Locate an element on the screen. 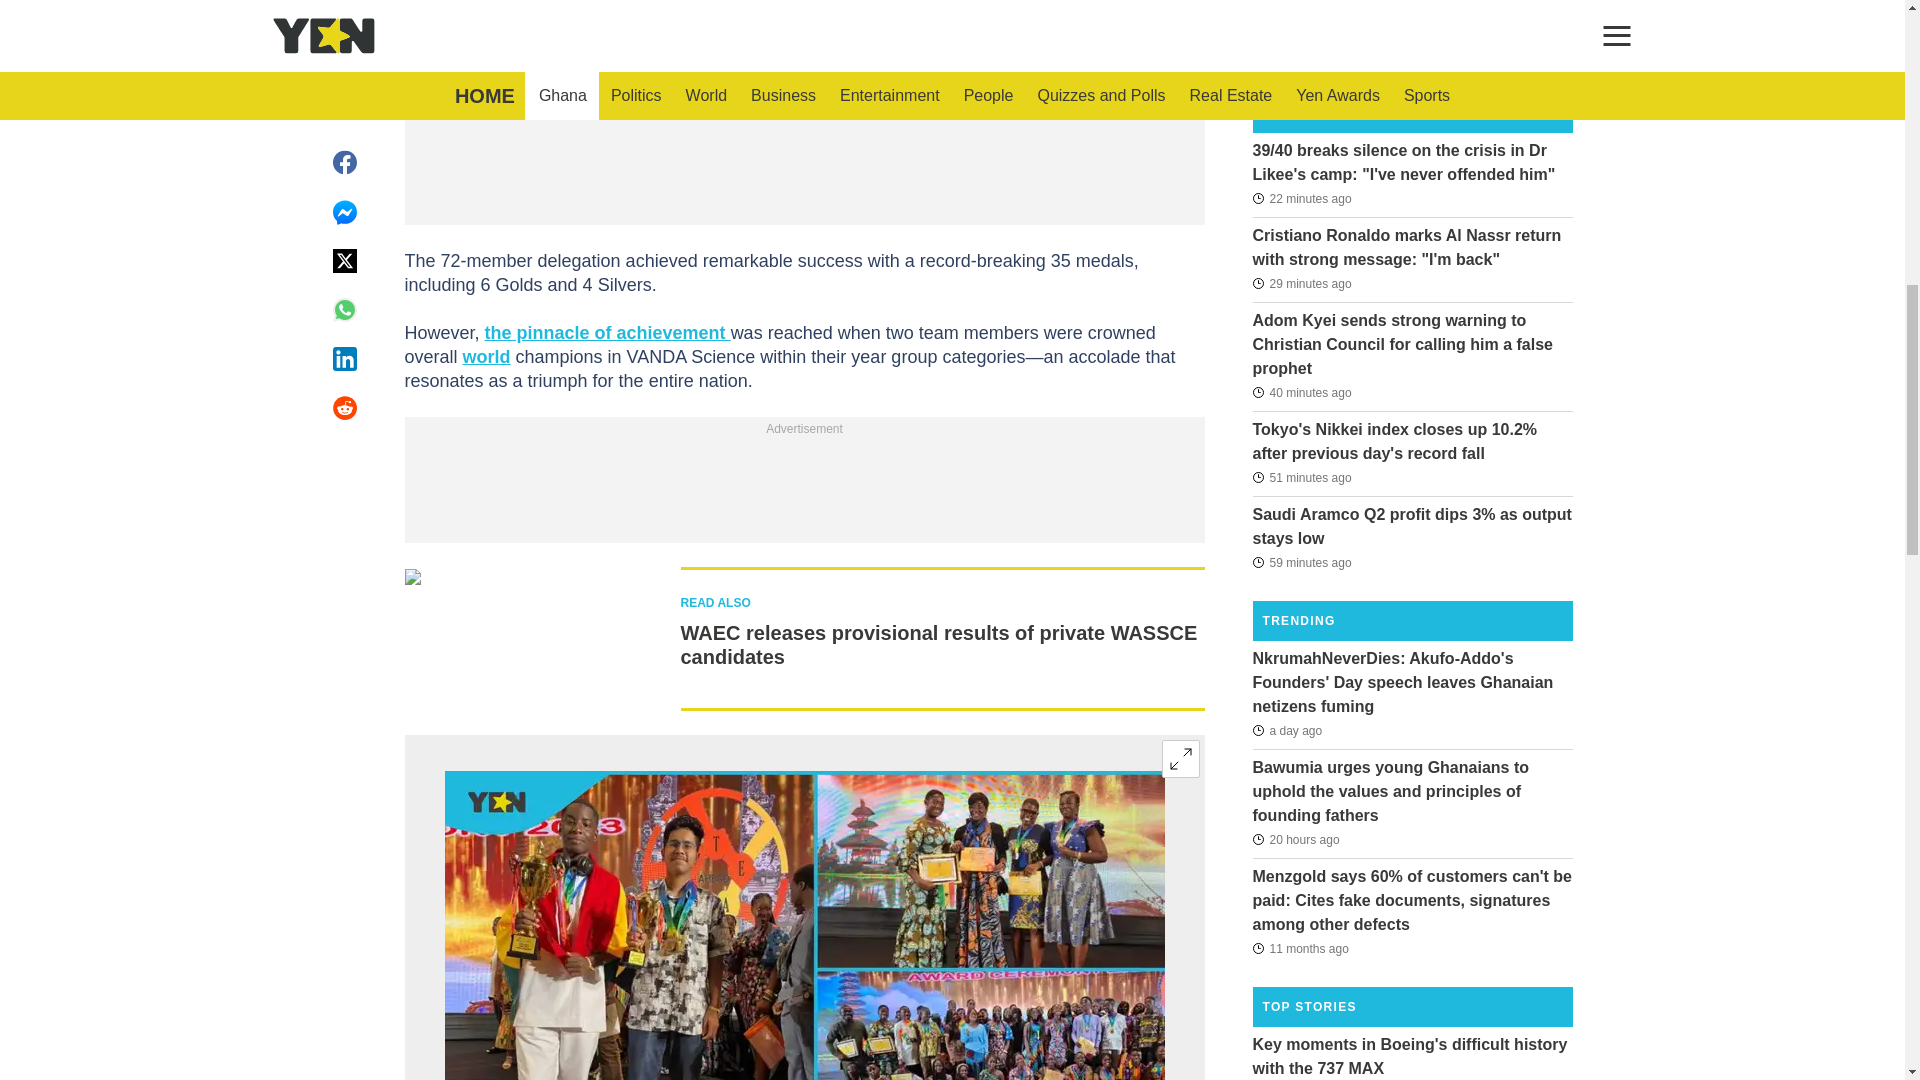 This screenshot has height=1080, width=1920. 2024-08-06T06:18:03Z is located at coordinates (1301, 561).